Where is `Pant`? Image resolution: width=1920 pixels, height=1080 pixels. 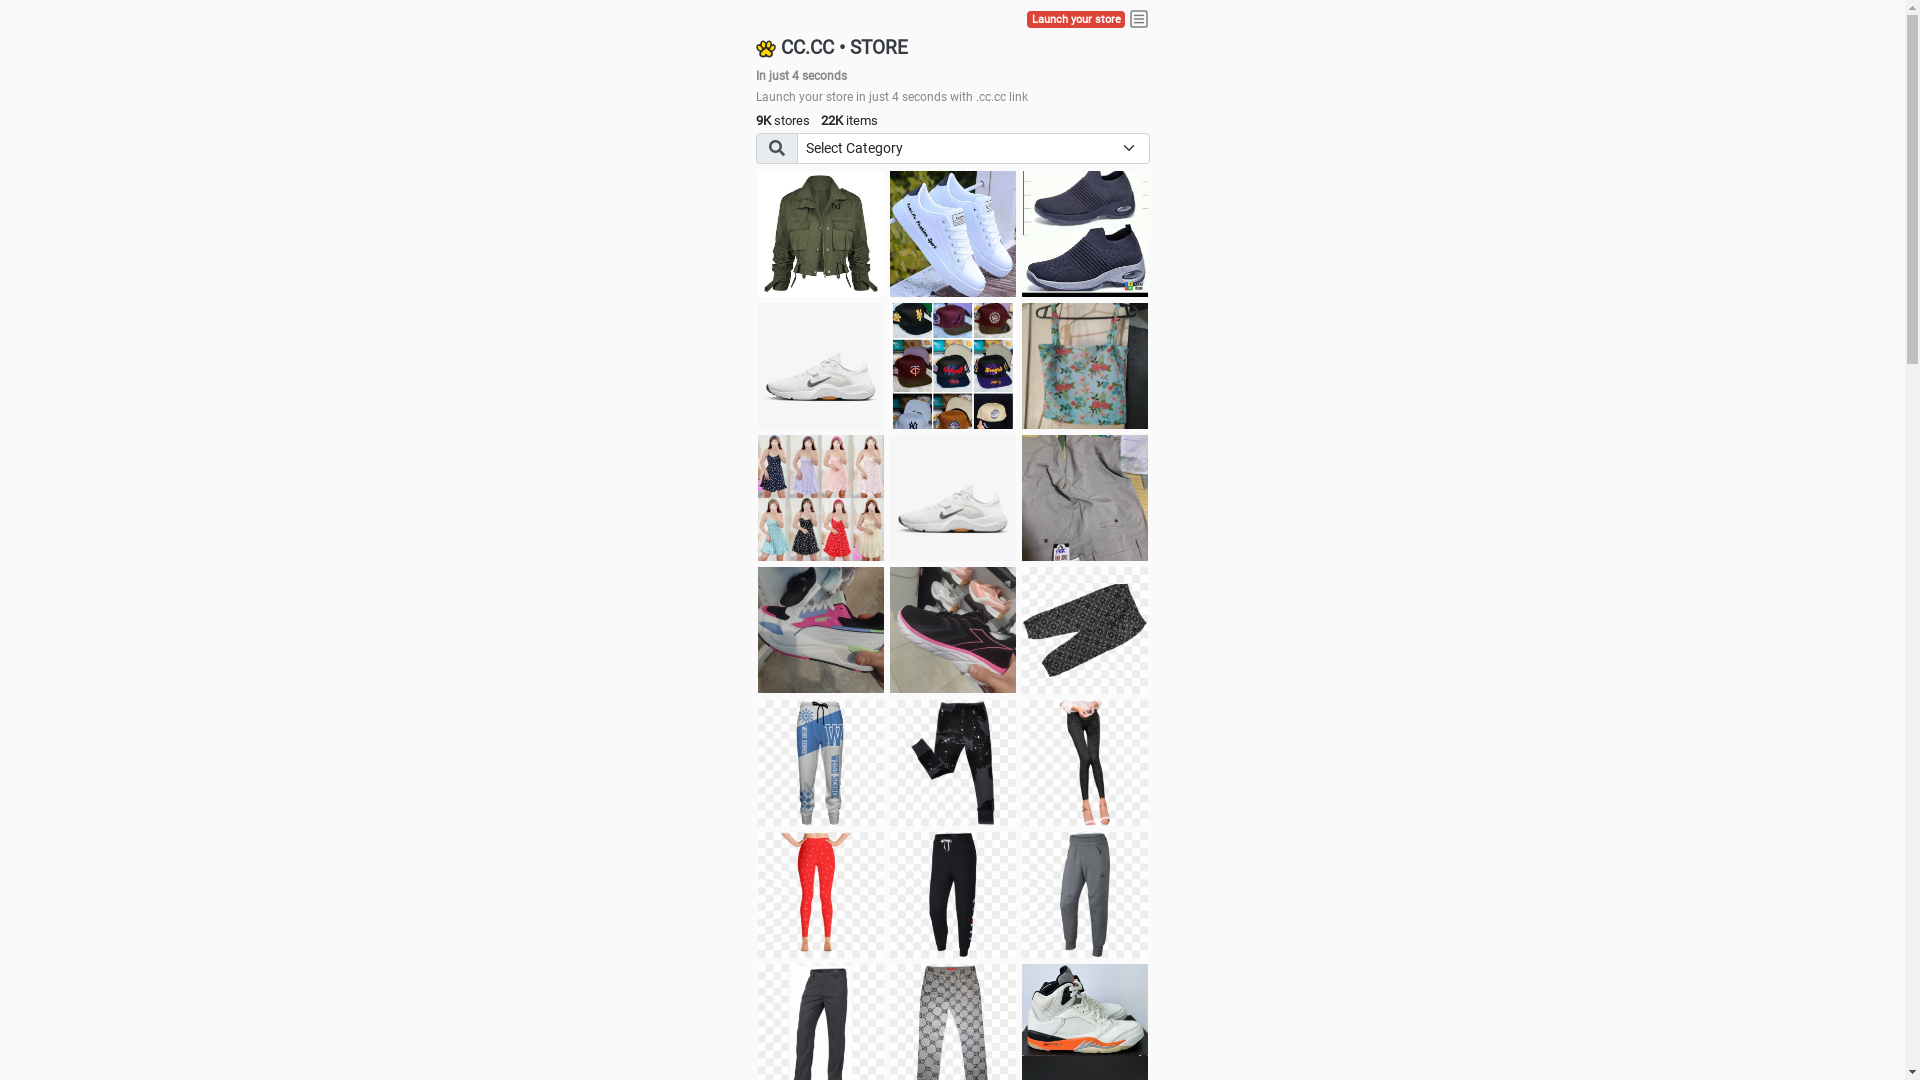
Pant is located at coordinates (953, 895).